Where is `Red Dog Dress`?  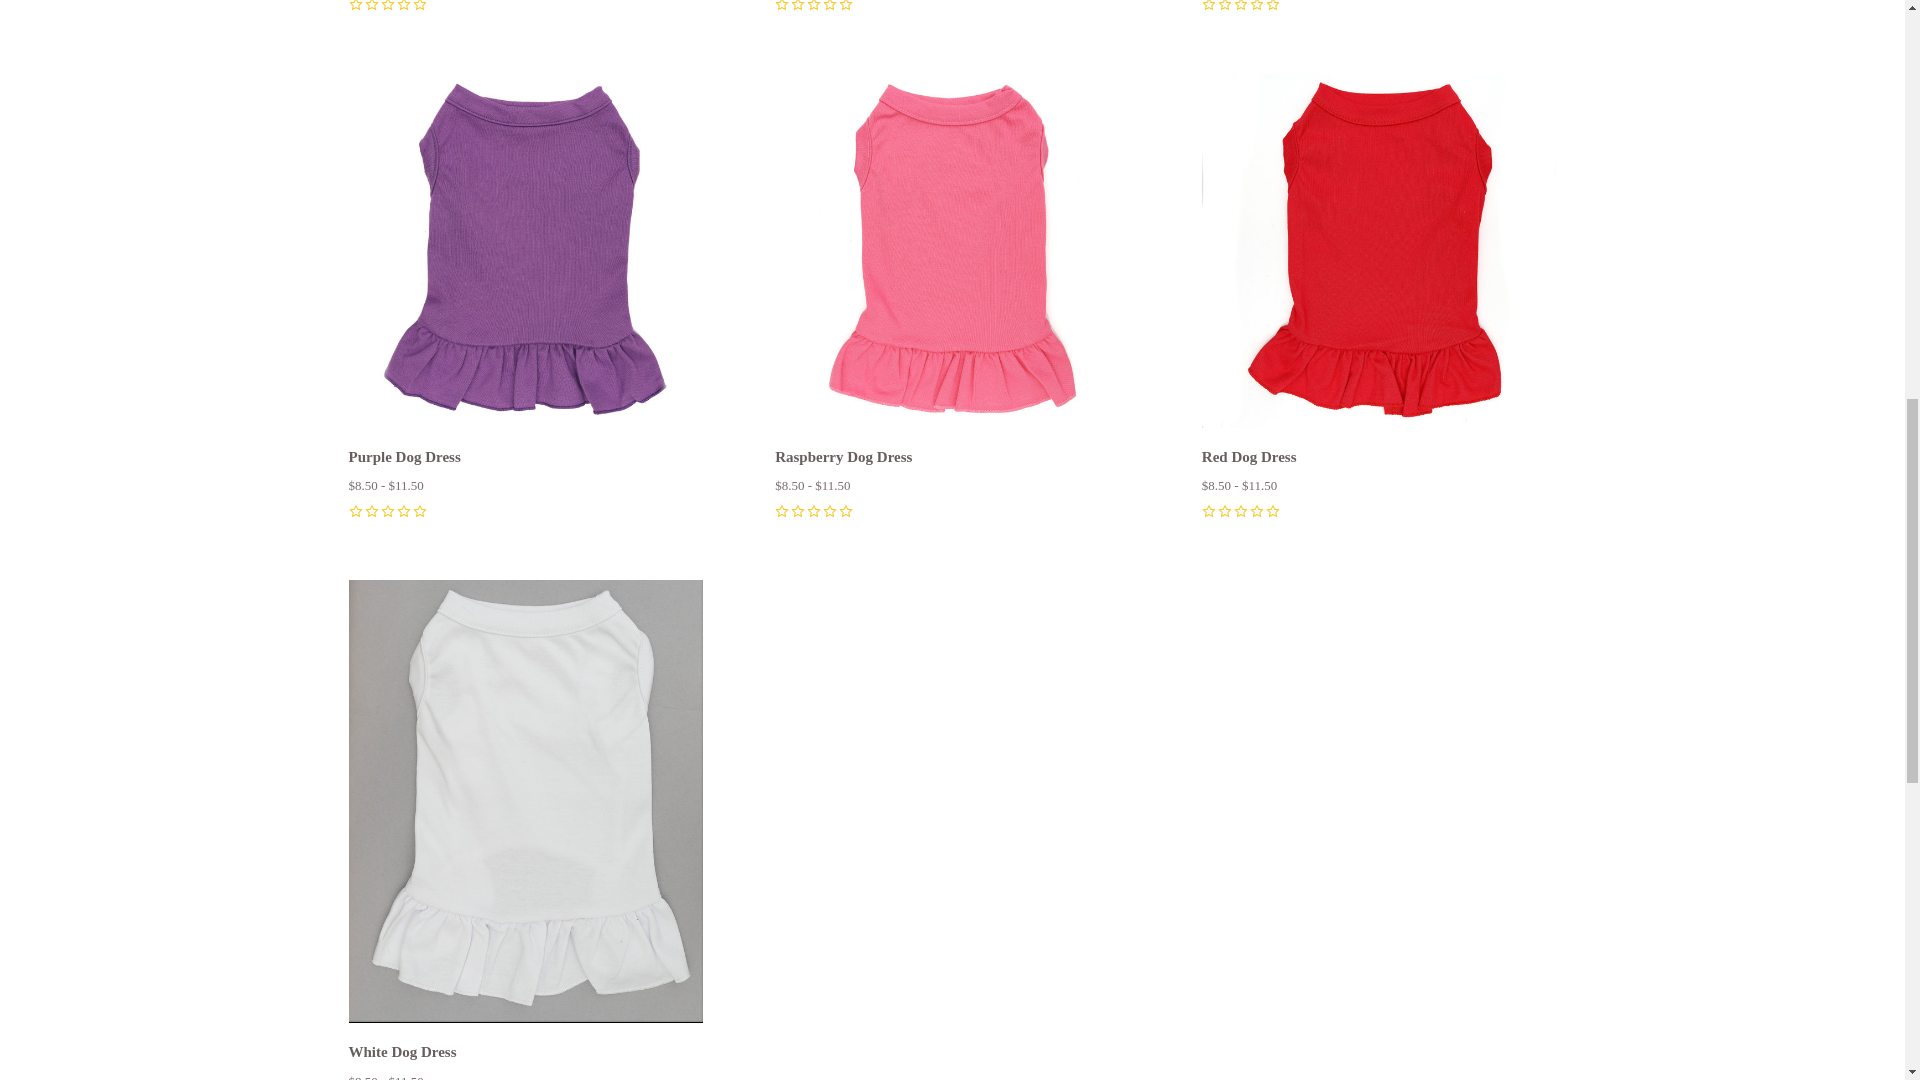
Red Dog Dress is located at coordinates (1379, 250).